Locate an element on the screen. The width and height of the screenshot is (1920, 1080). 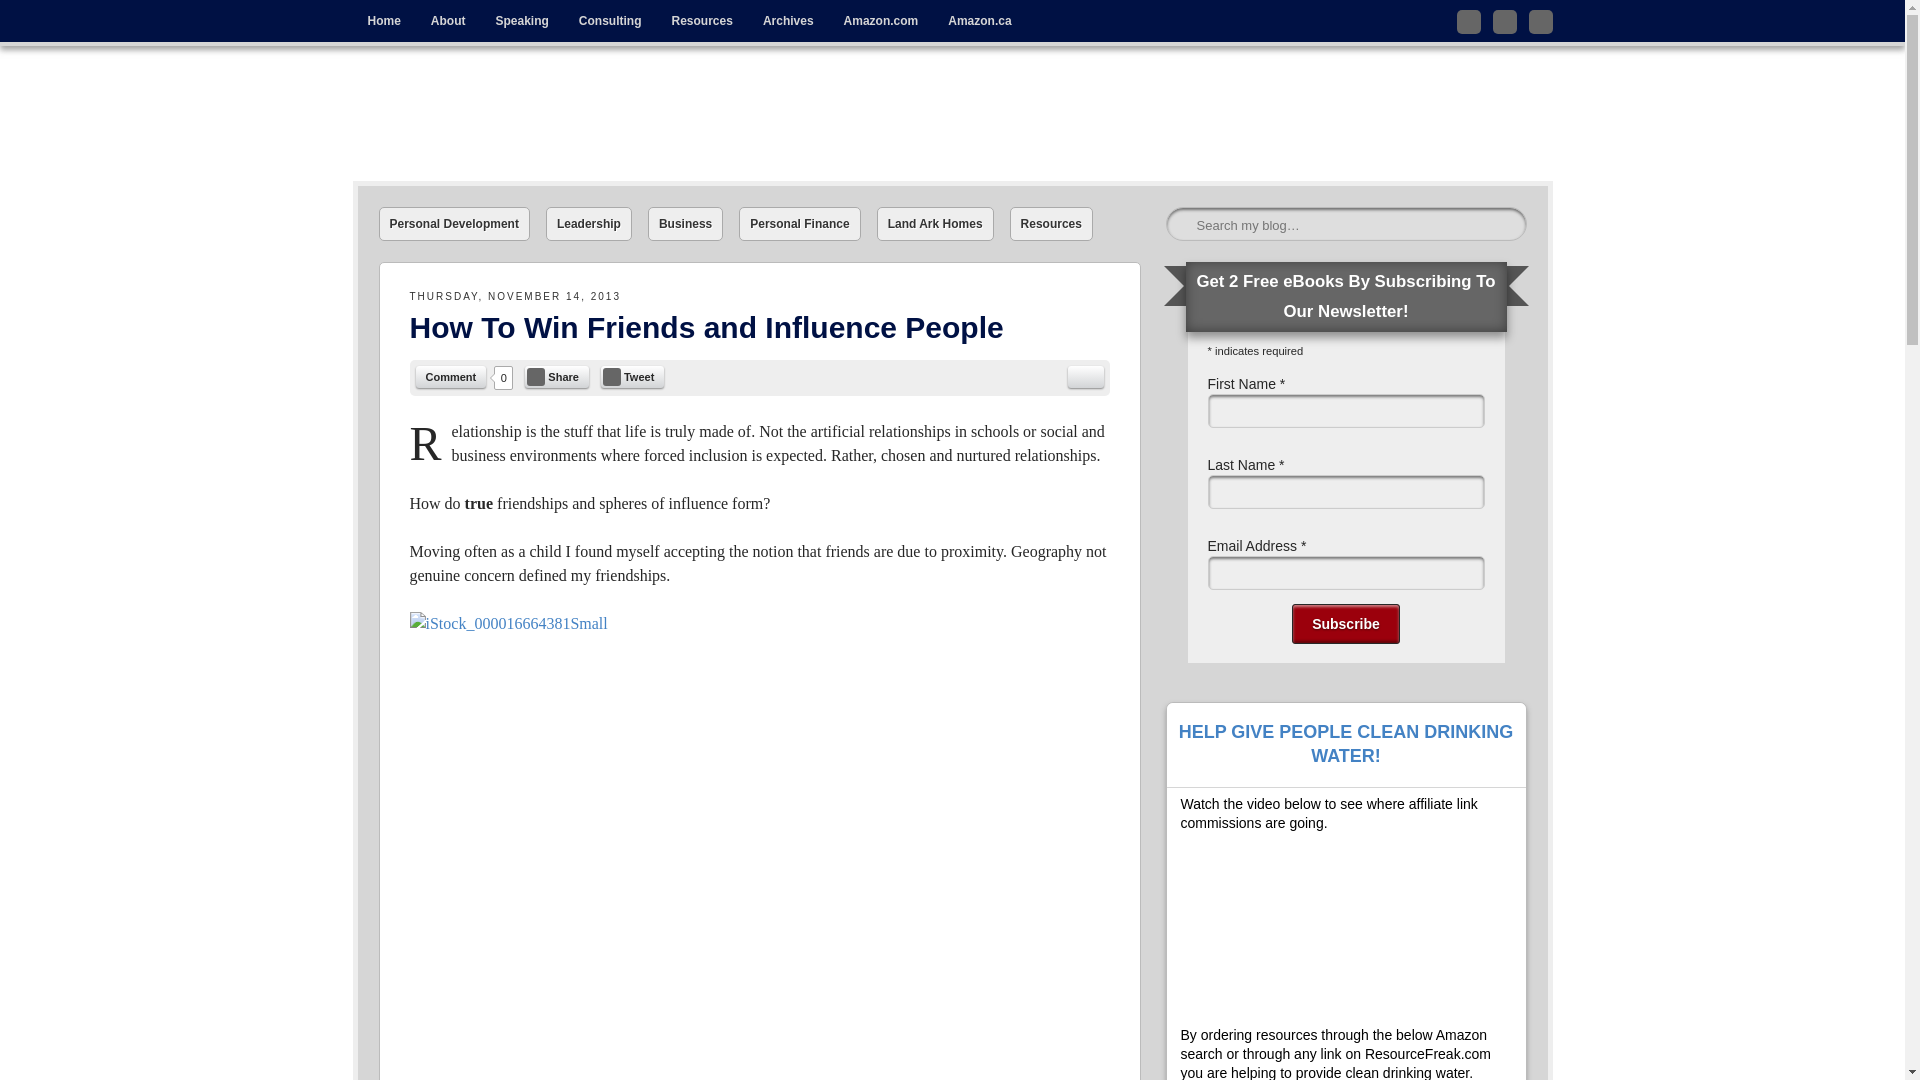
About is located at coordinates (448, 21).